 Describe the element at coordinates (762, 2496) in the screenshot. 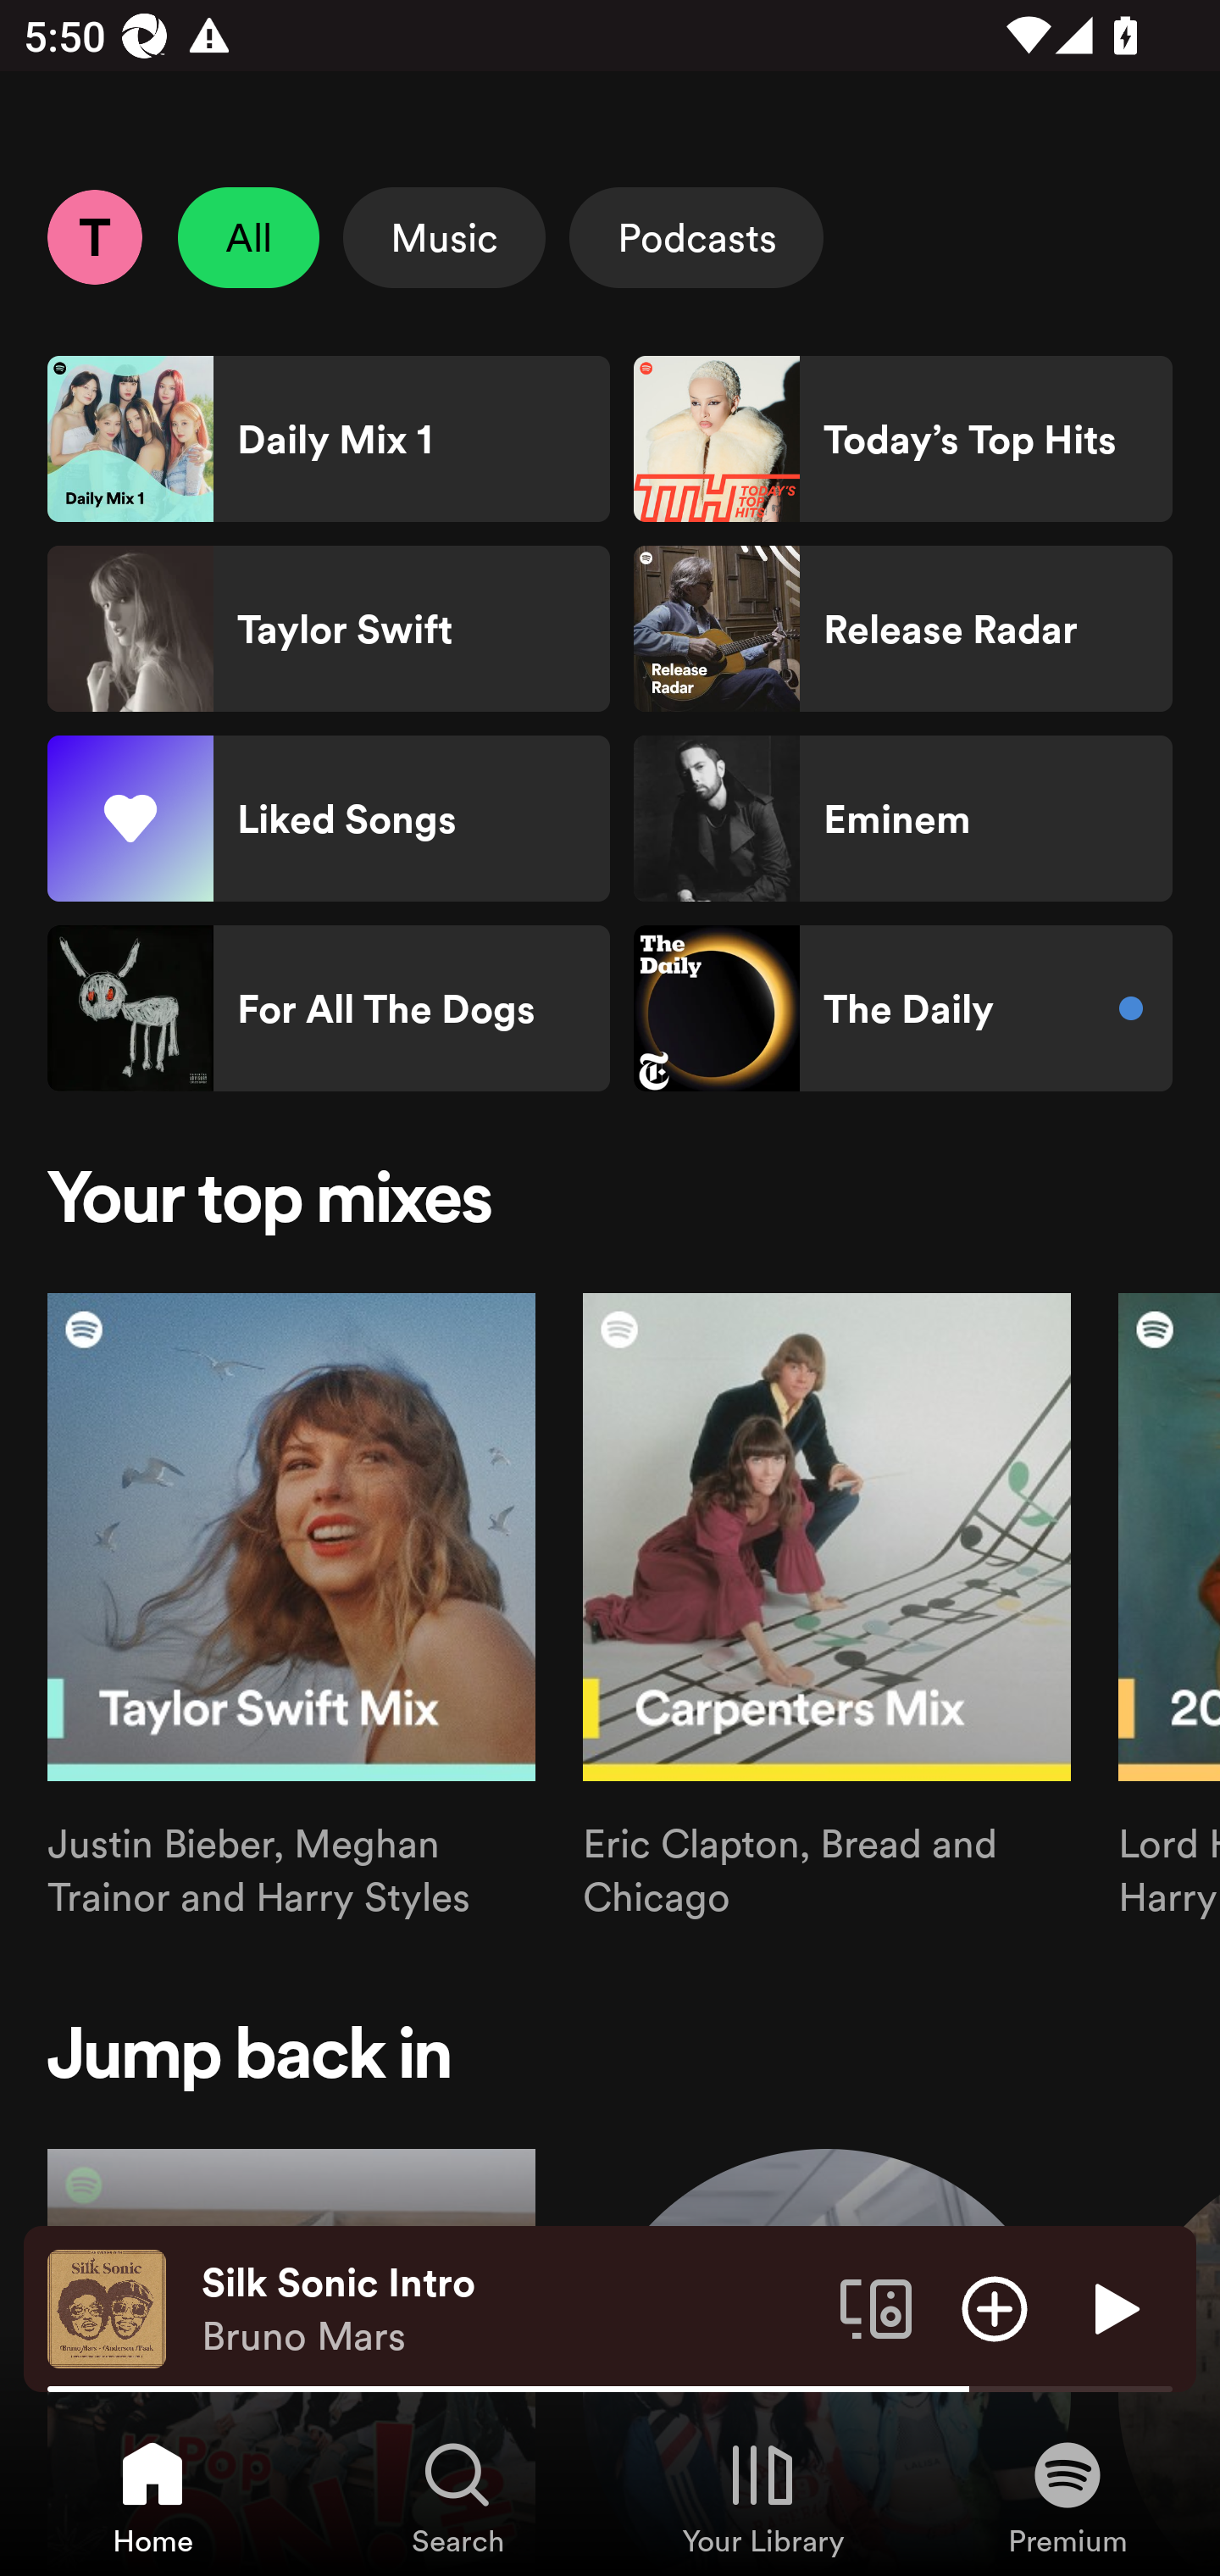

I see `Your Library, Tab 3 of 4 Your Library Your Library` at that location.